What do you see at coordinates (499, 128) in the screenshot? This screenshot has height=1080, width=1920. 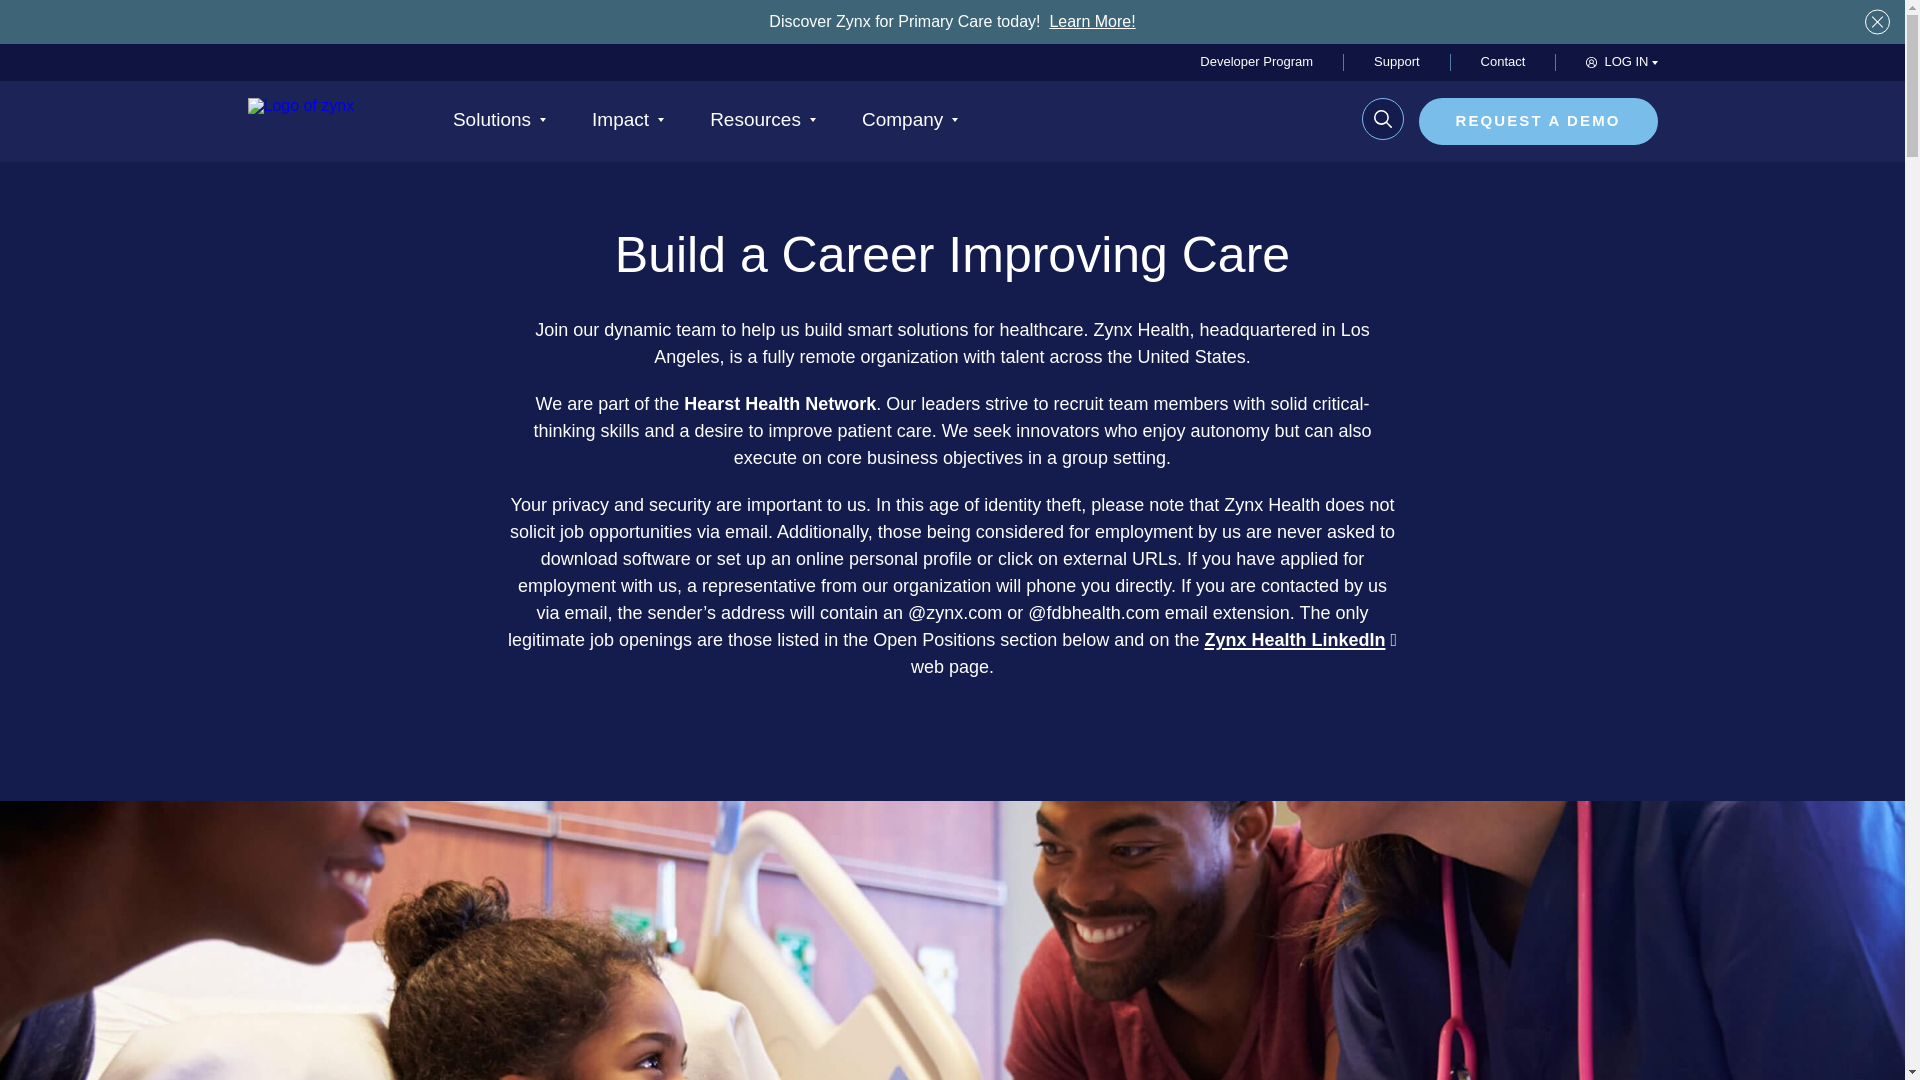 I see `Solutions` at bounding box center [499, 128].